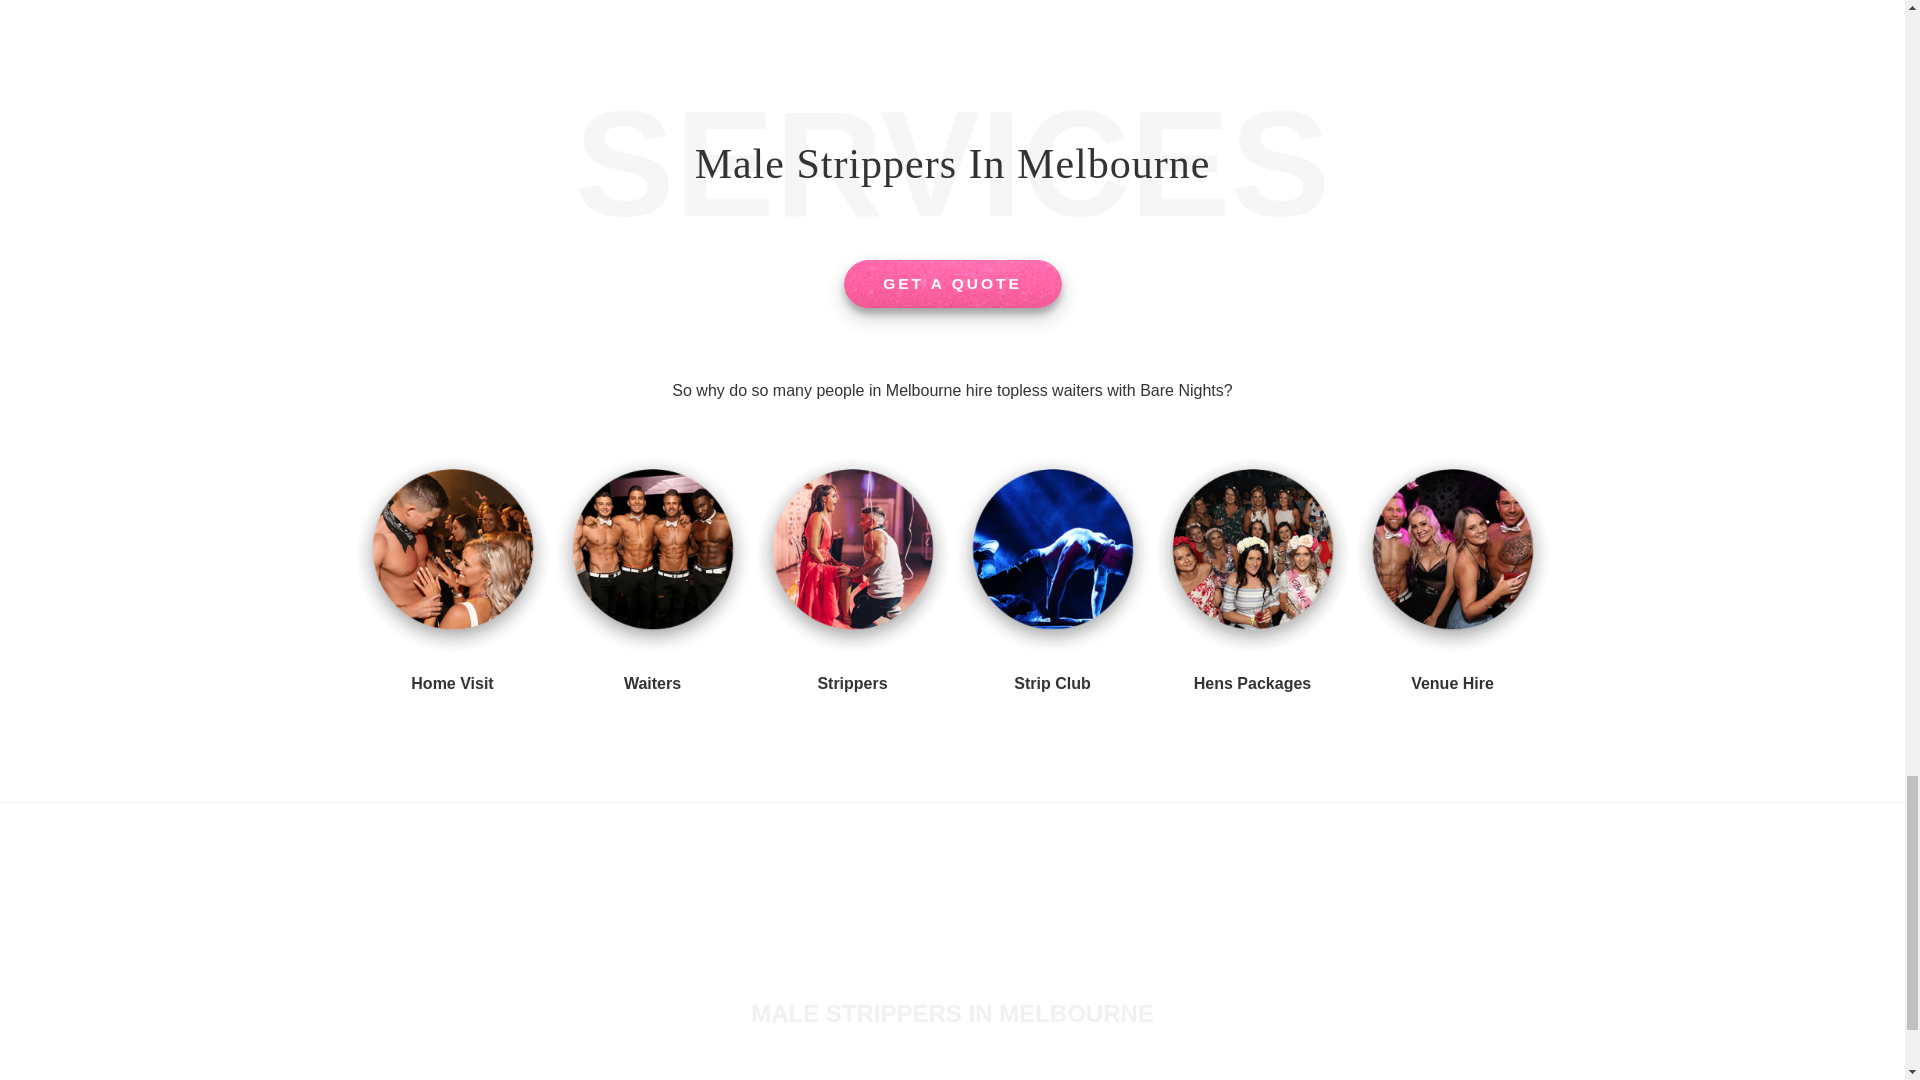 The width and height of the screenshot is (1920, 1080). What do you see at coordinates (452, 684) in the screenshot?
I see `Home Visit` at bounding box center [452, 684].